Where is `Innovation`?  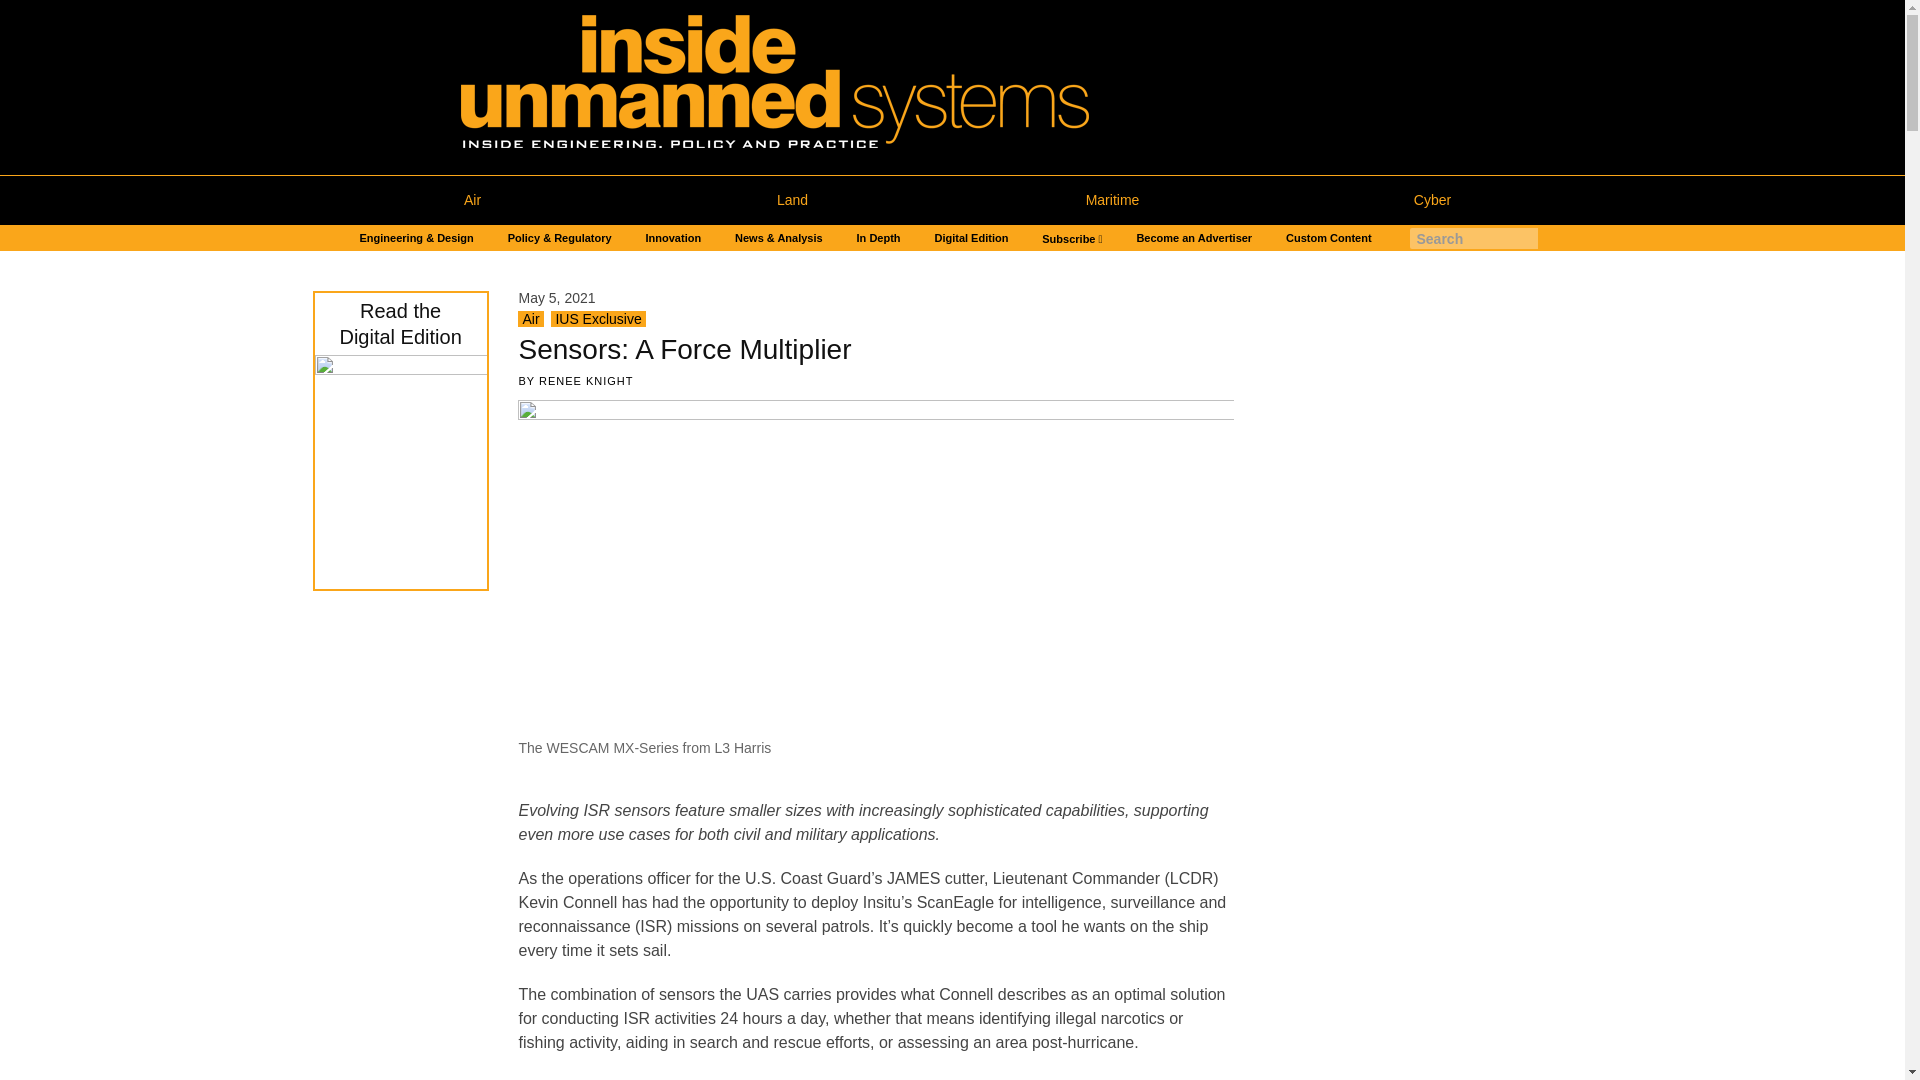
Innovation is located at coordinates (674, 238).